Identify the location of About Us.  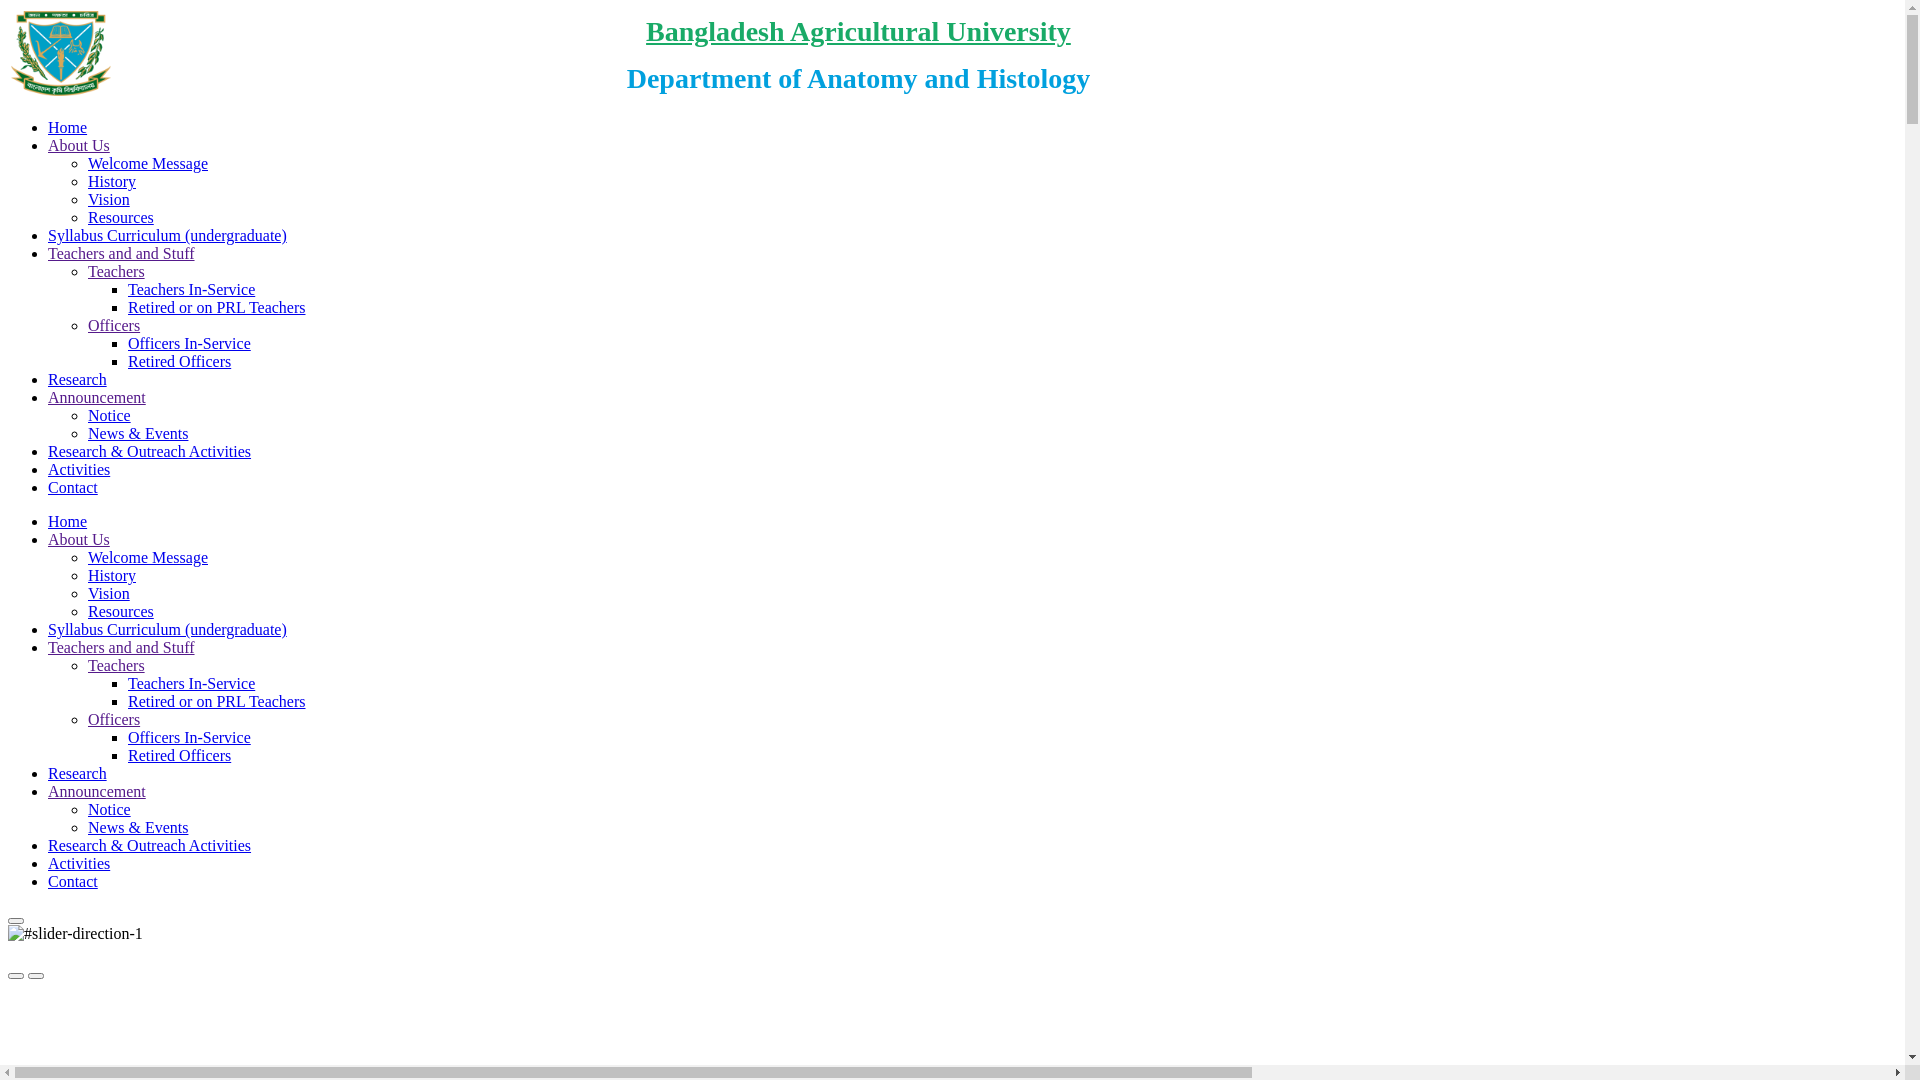
(79, 146).